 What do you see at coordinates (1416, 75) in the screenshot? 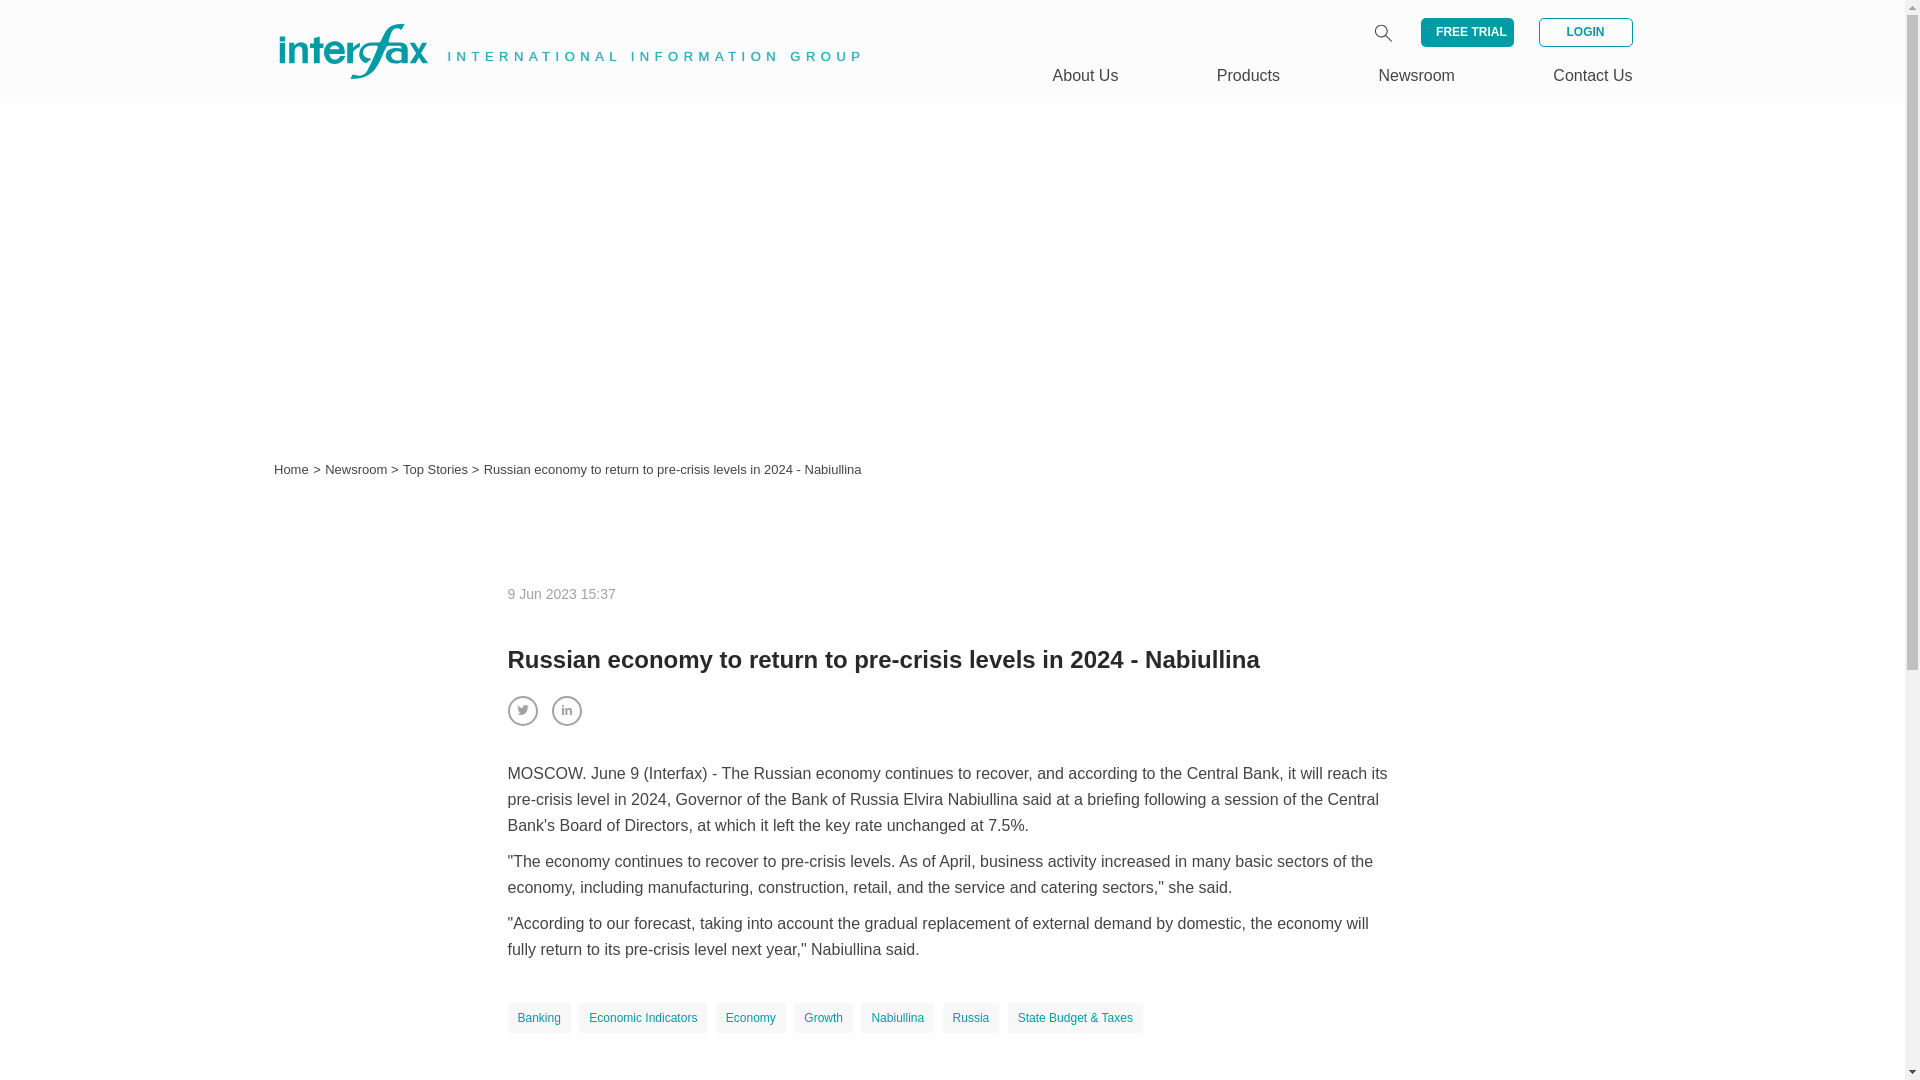
I see `Newsroom` at bounding box center [1416, 75].